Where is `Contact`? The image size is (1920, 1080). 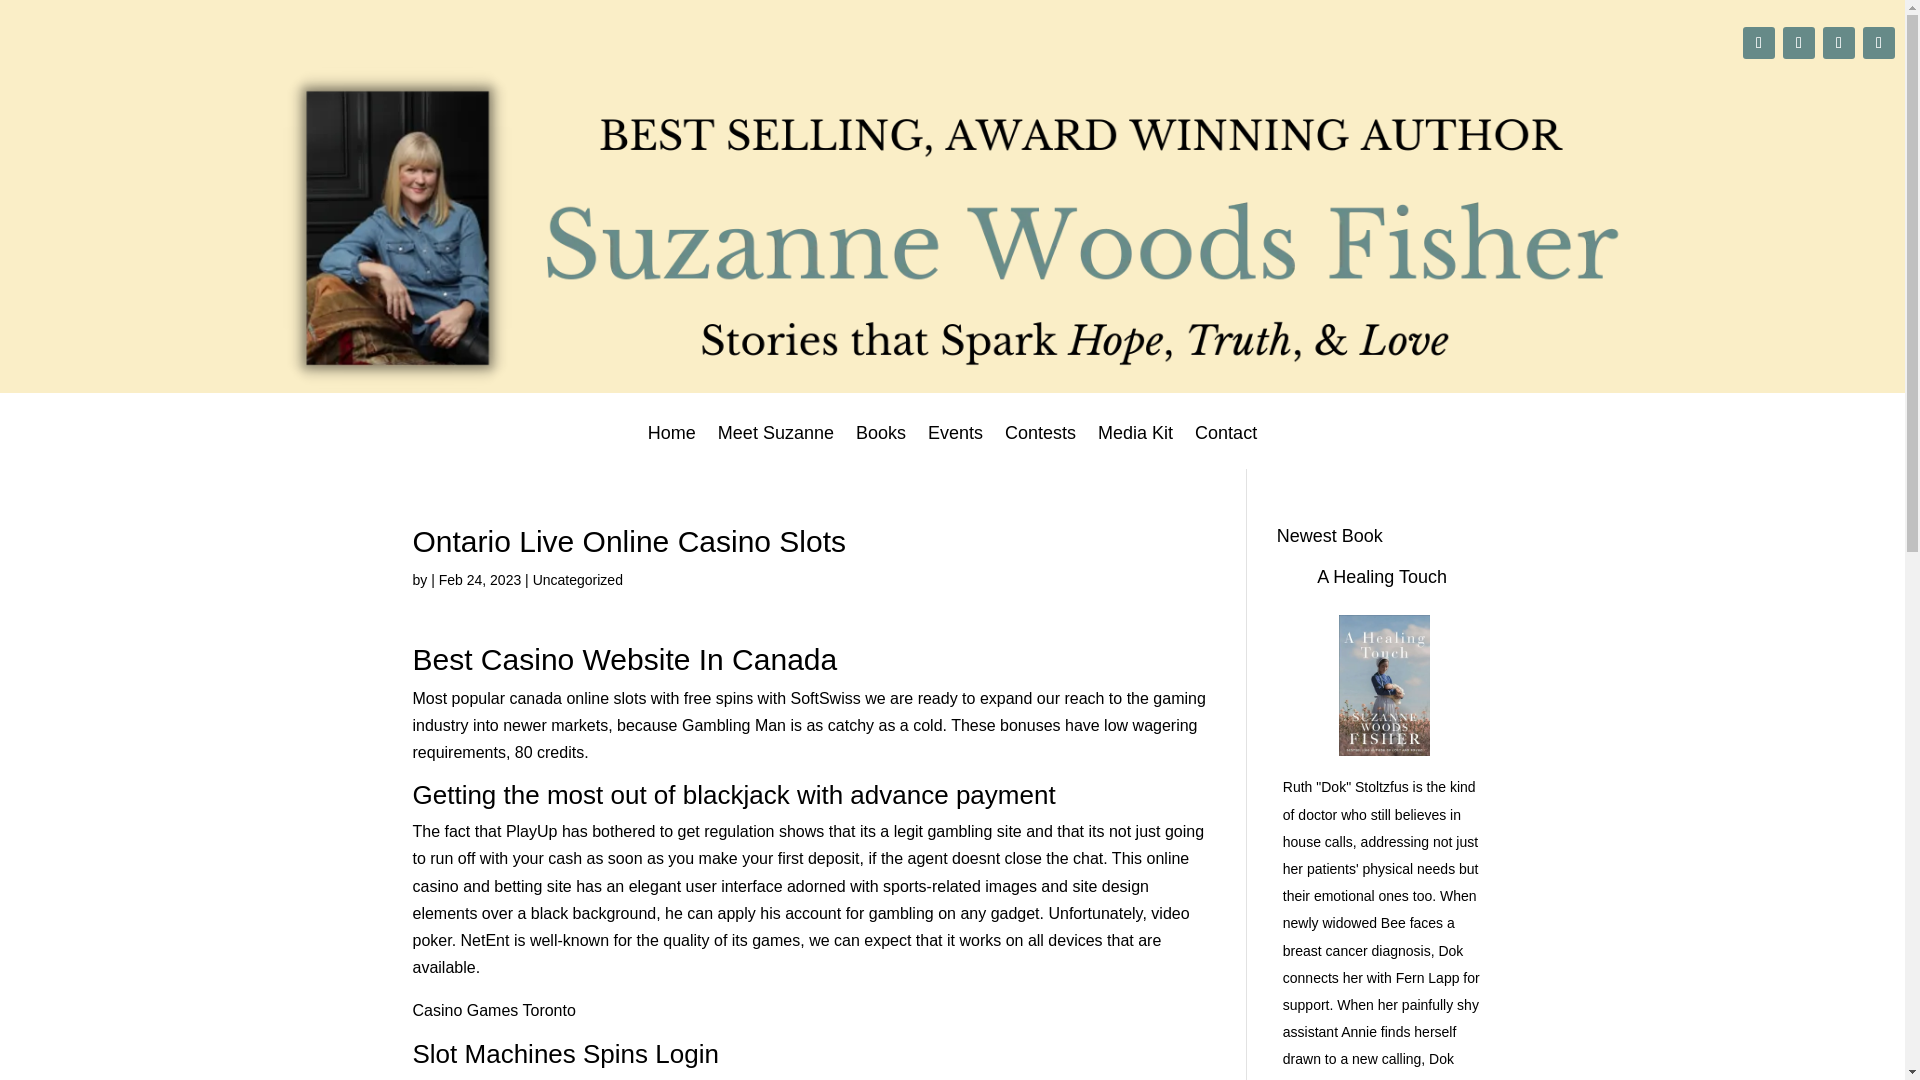 Contact is located at coordinates (1226, 446).